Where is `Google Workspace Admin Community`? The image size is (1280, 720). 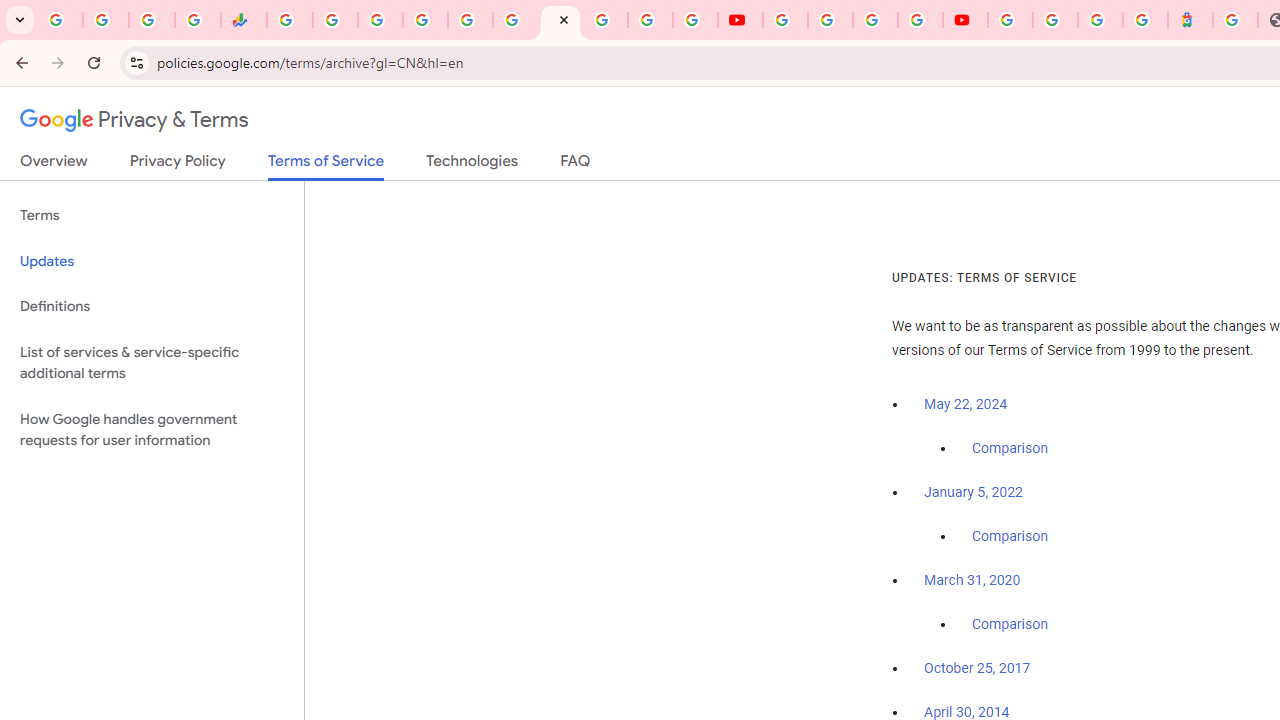 Google Workspace Admin Community is located at coordinates (60, 20).